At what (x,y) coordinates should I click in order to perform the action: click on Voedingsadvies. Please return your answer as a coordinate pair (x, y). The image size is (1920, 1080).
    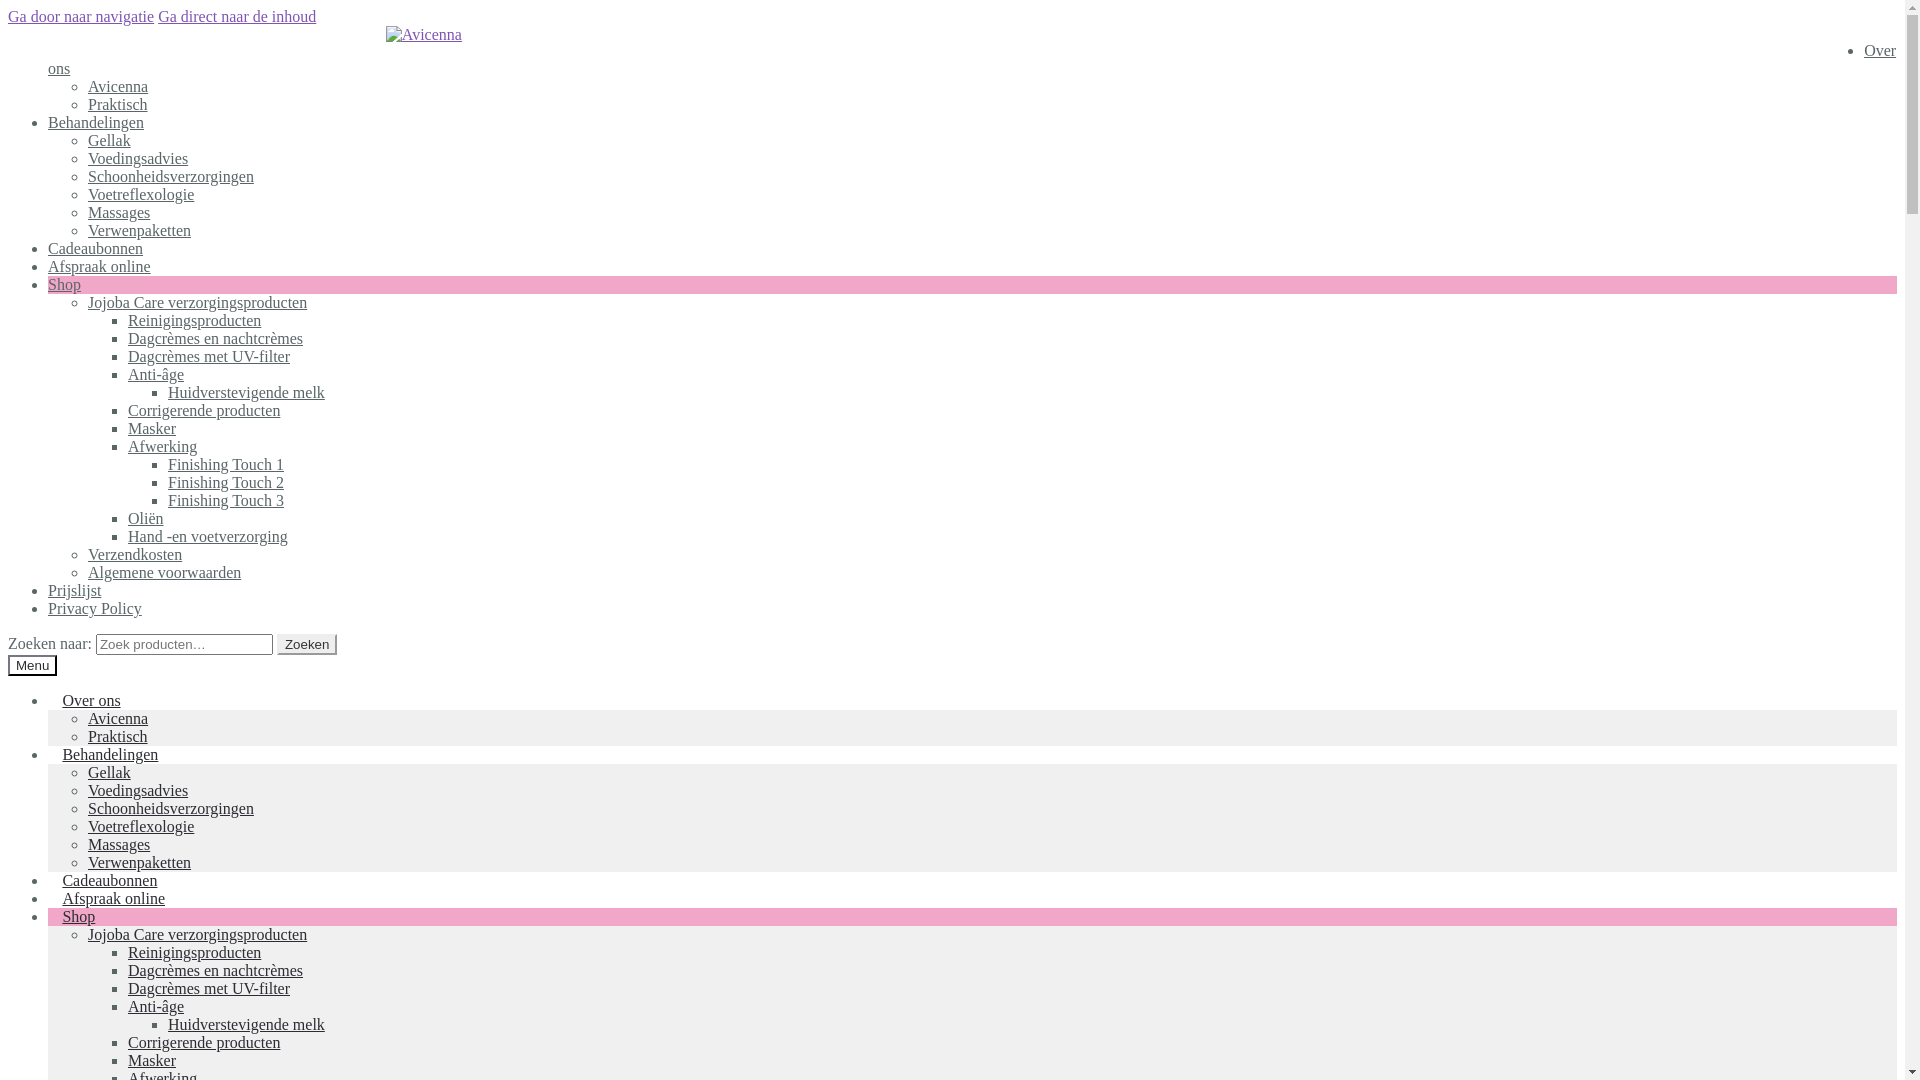
    Looking at the image, I should click on (138, 790).